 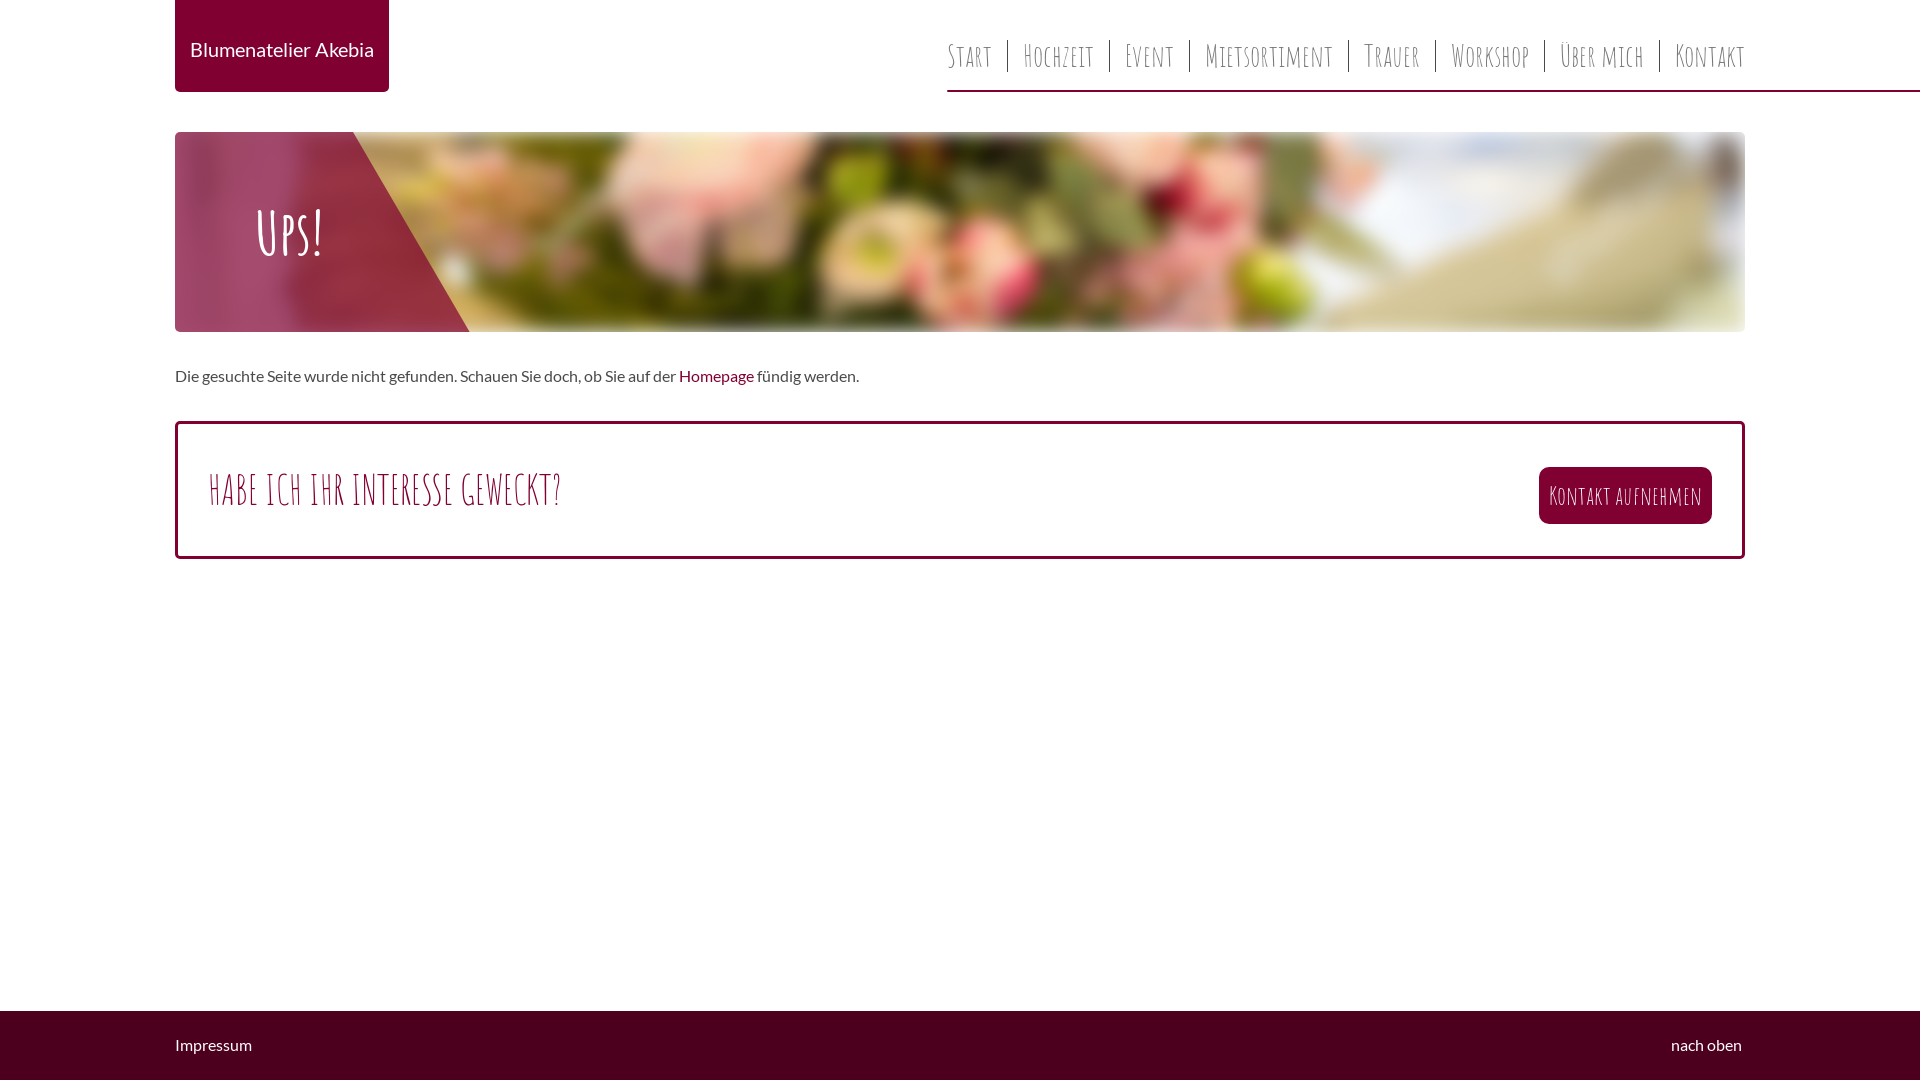 What do you see at coordinates (1626, 496) in the screenshot?
I see `Kontakt aufnehmen` at bounding box center [1626, 496].